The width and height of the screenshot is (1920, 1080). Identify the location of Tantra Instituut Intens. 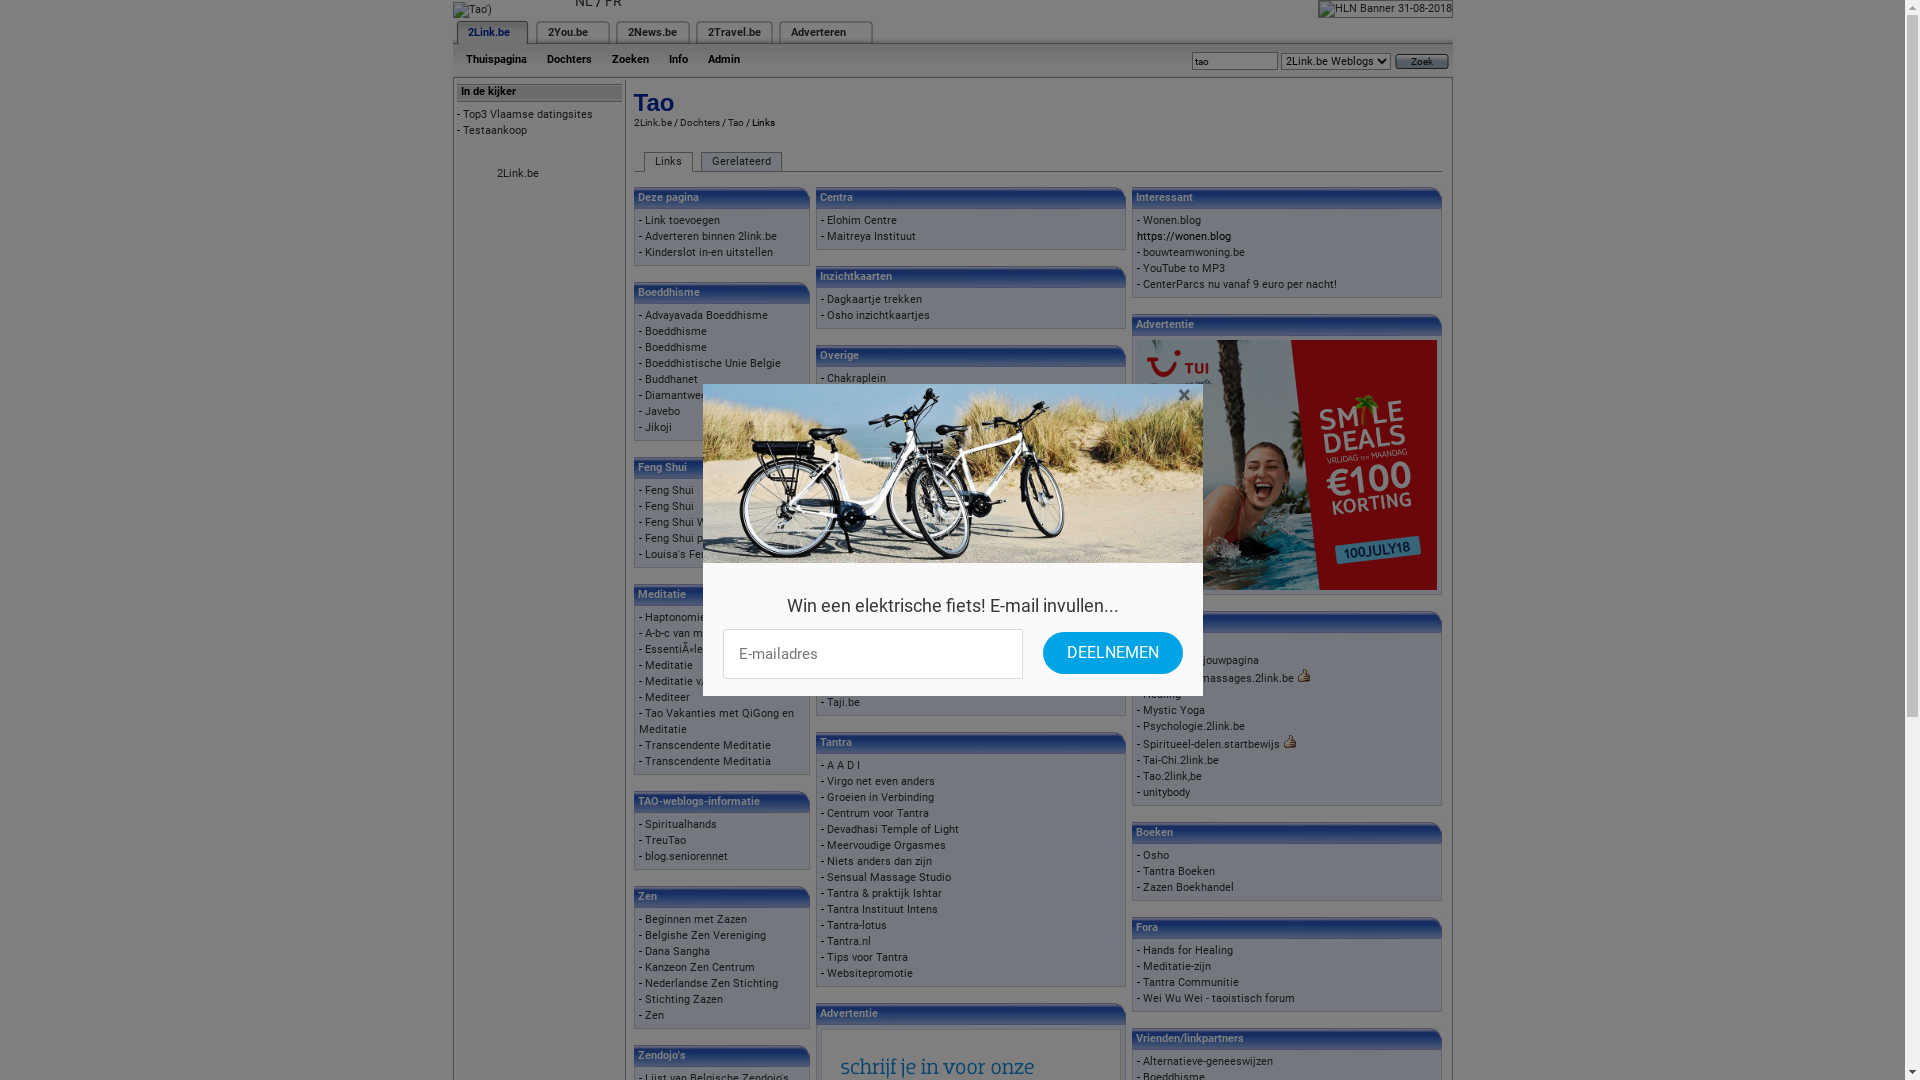
(882, 910).